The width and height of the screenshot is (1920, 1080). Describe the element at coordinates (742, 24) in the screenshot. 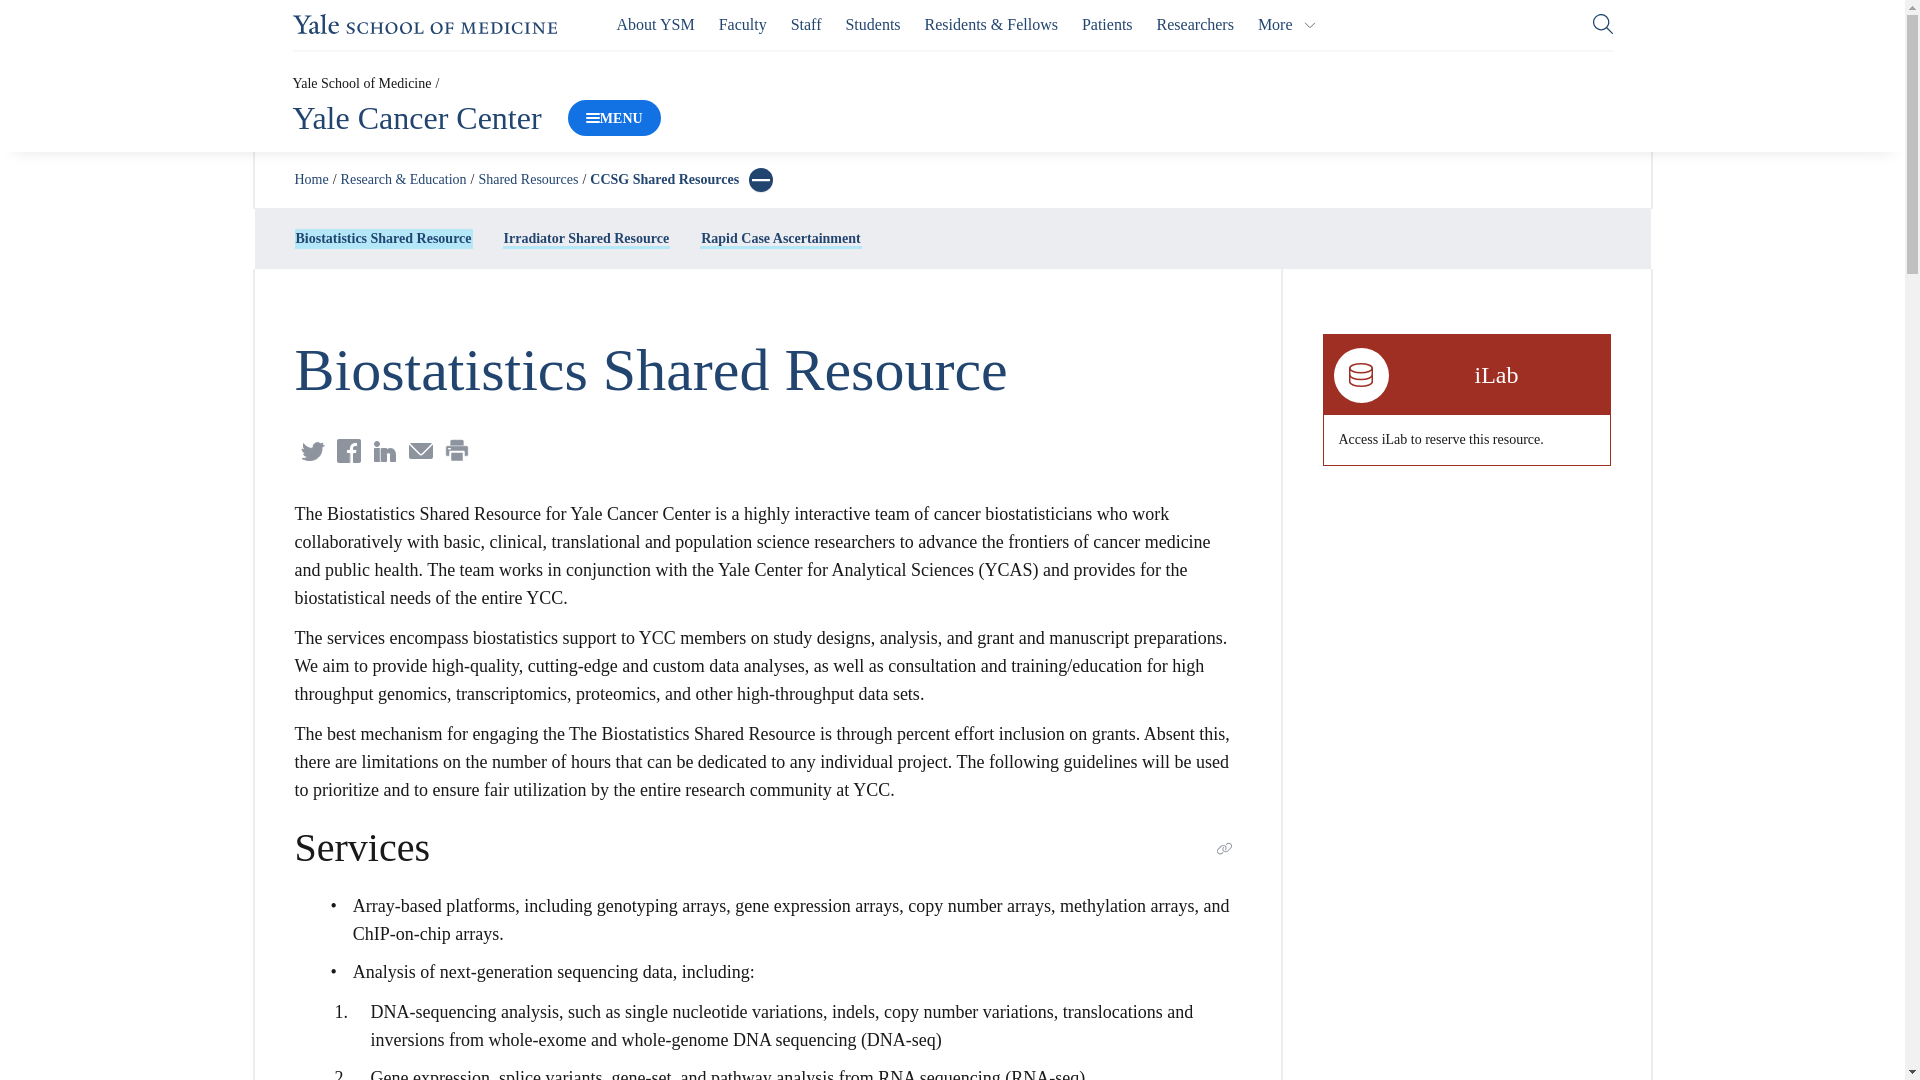

I see `Faculty` at that location.